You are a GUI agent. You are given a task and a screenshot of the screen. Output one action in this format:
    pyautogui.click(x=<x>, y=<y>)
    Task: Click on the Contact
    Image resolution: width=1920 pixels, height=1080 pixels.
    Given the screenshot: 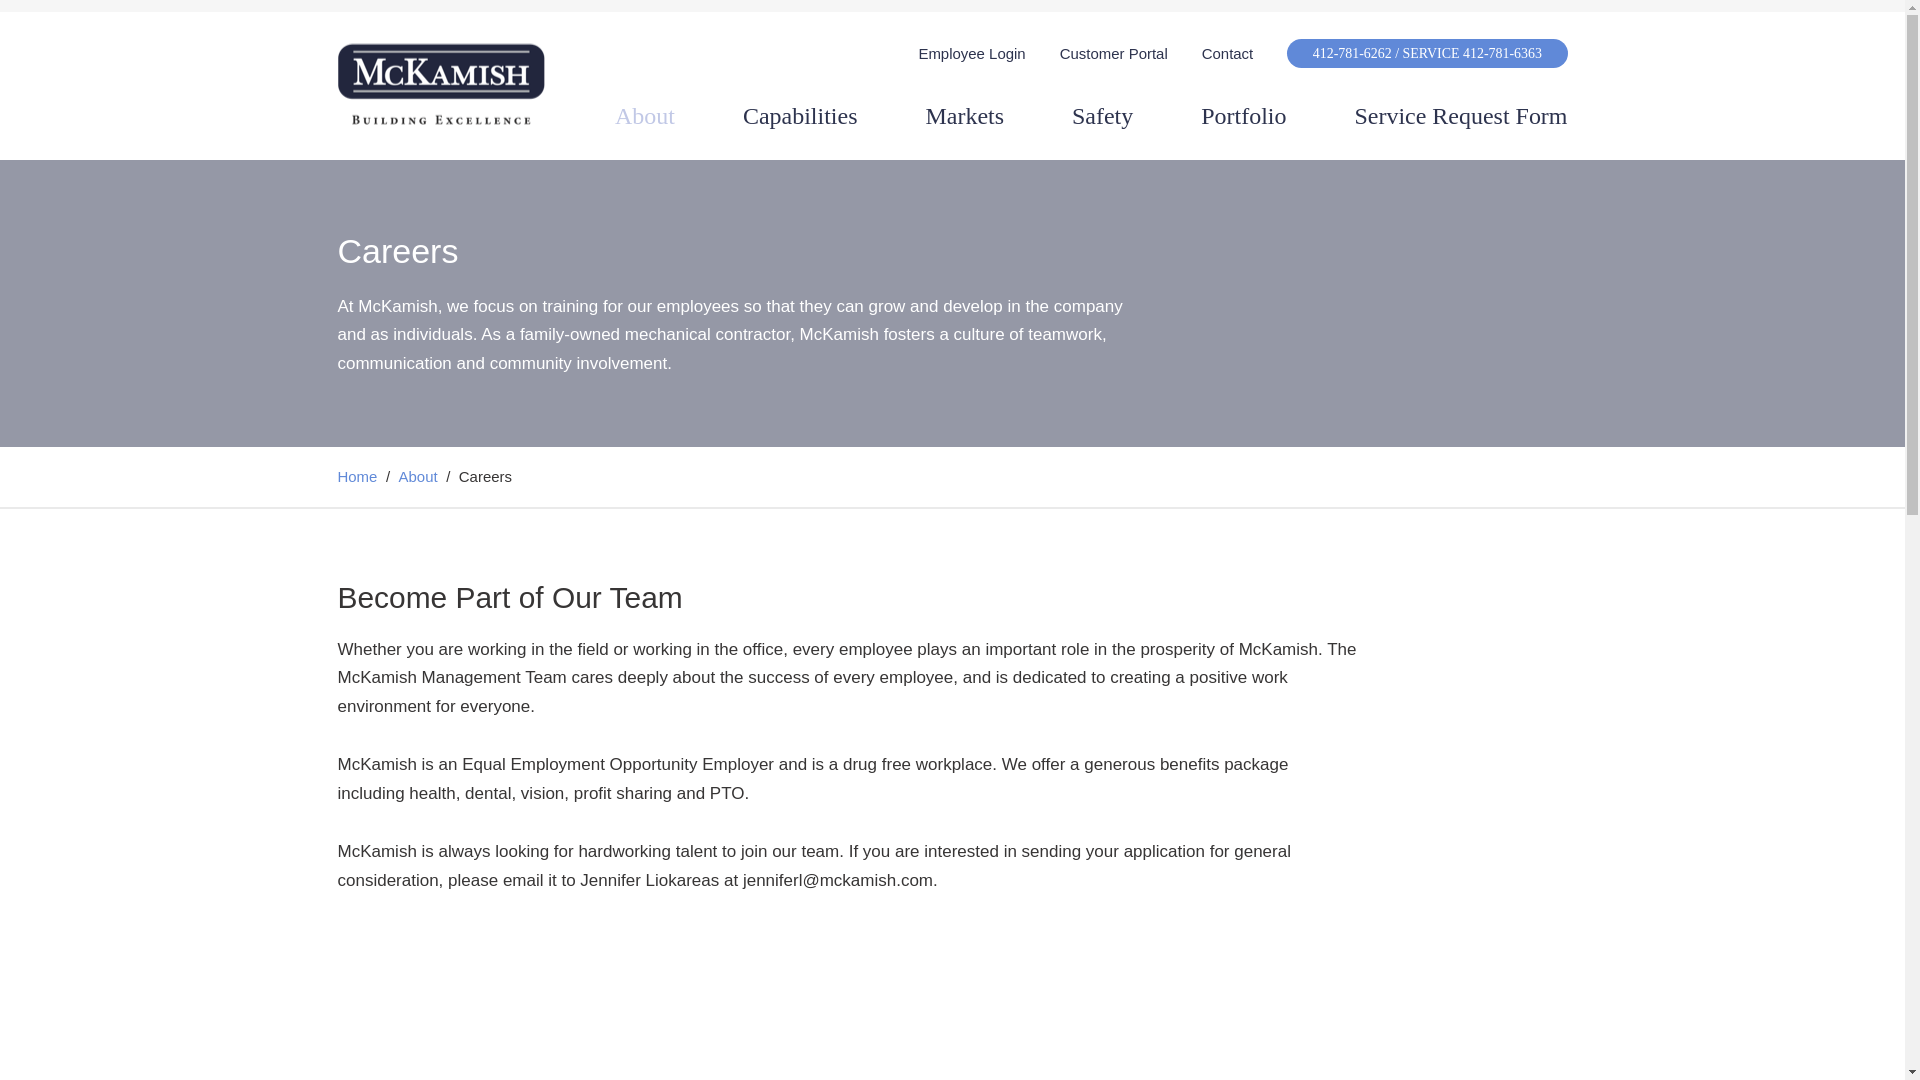 What is the action you would take?
    pyautogui.click(x=1227, y=54)
    